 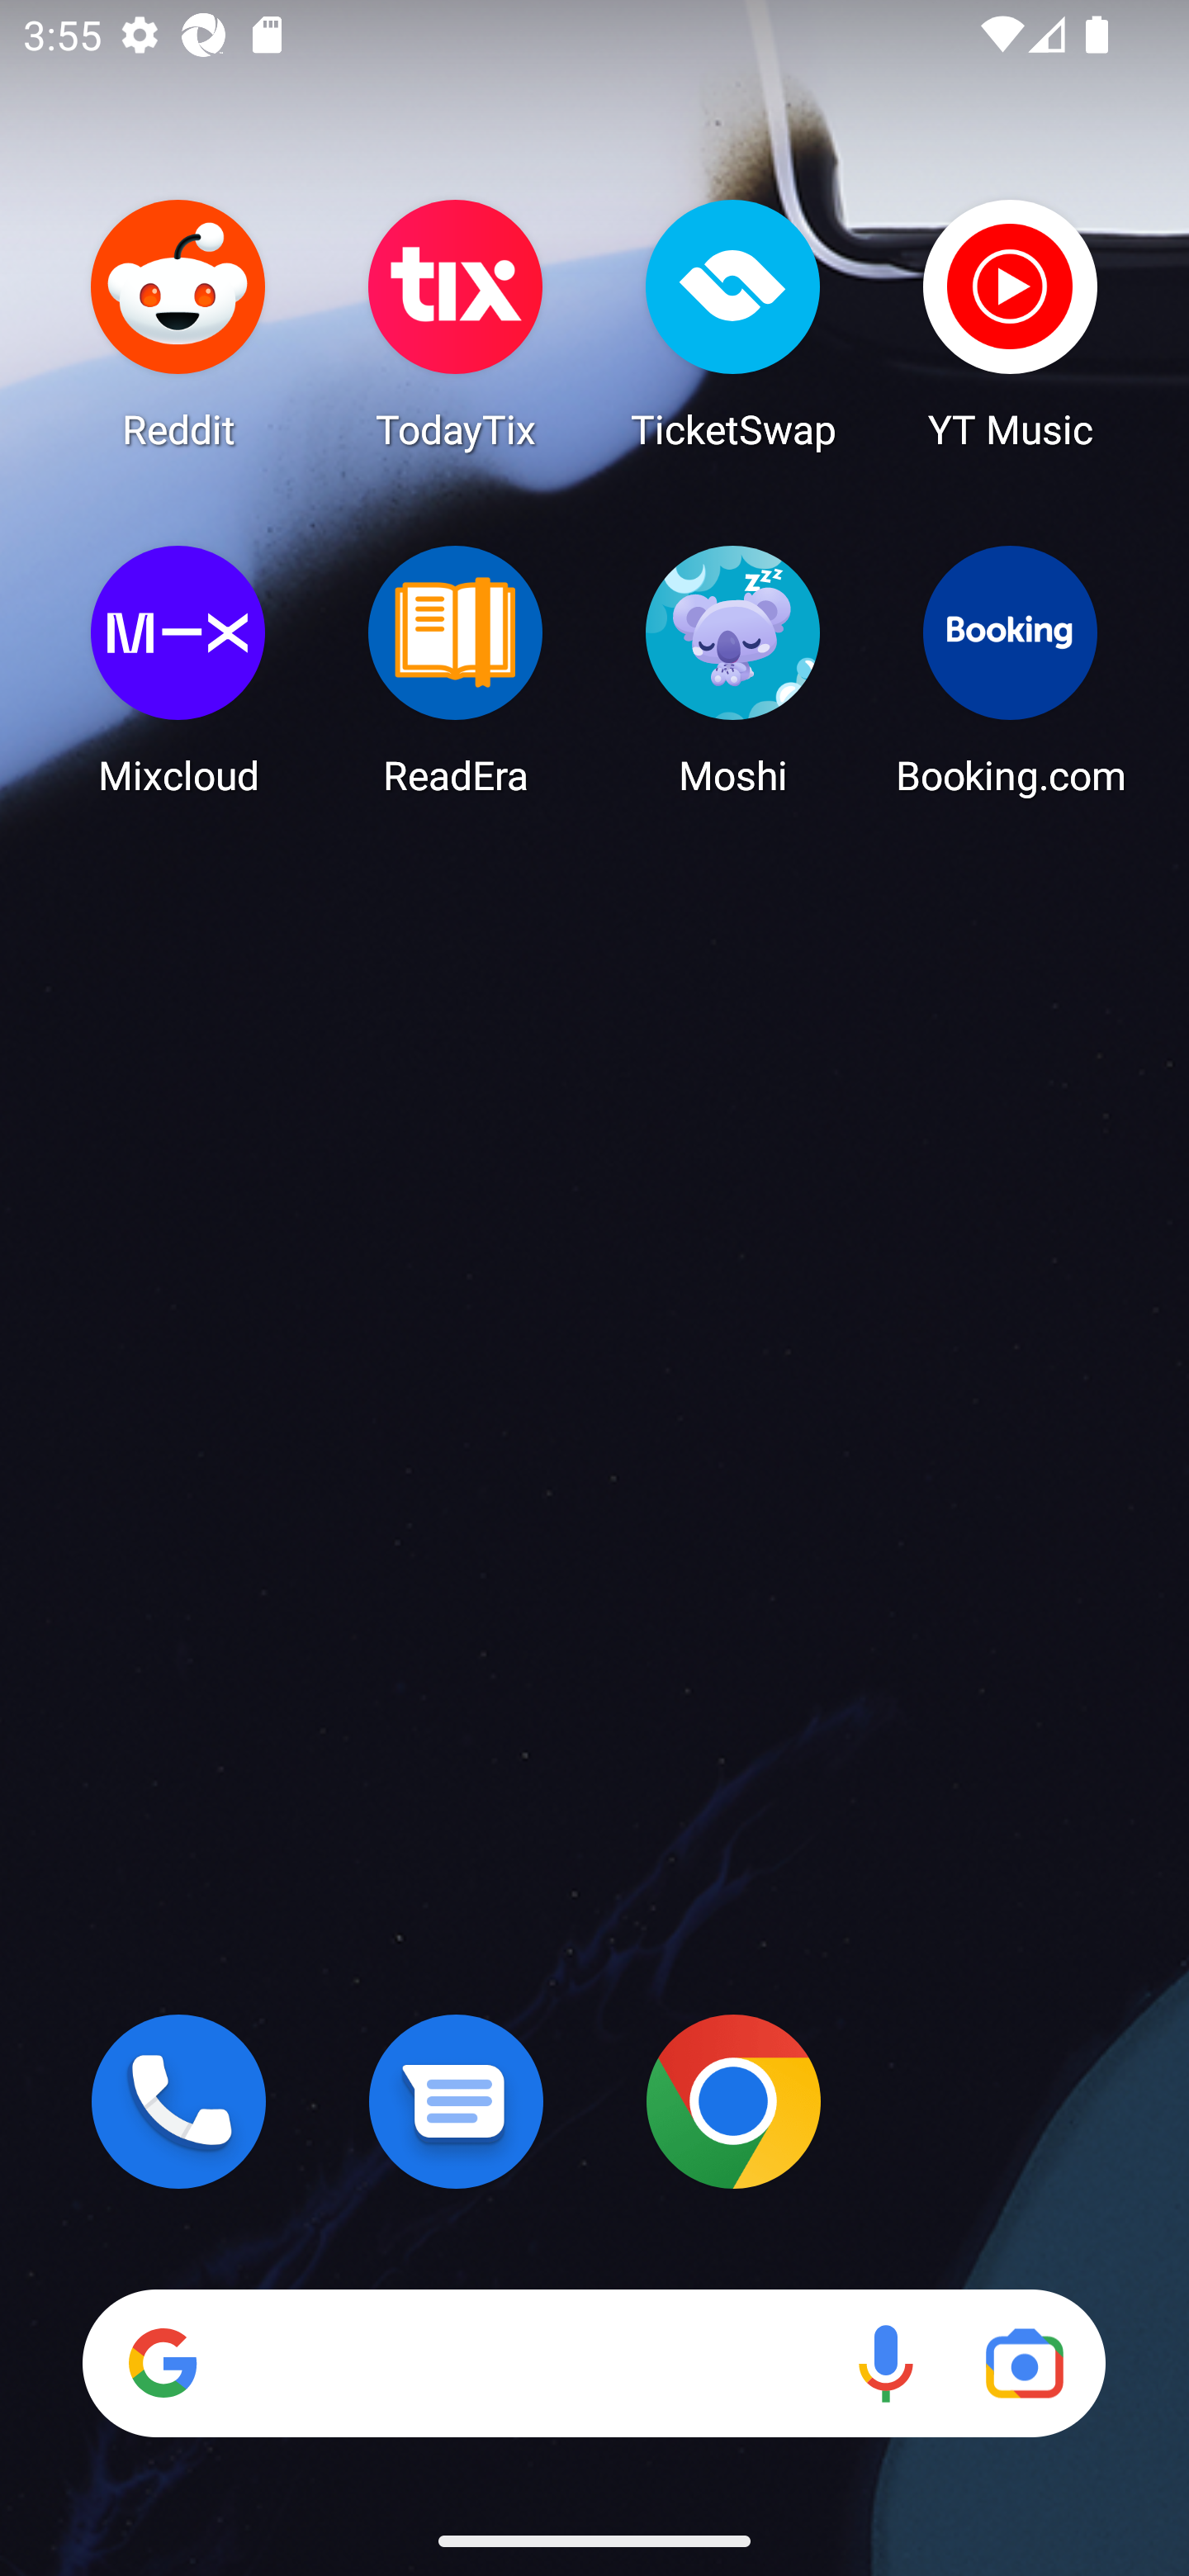 I want to click on Chrome, so click(x=733, y=2101).